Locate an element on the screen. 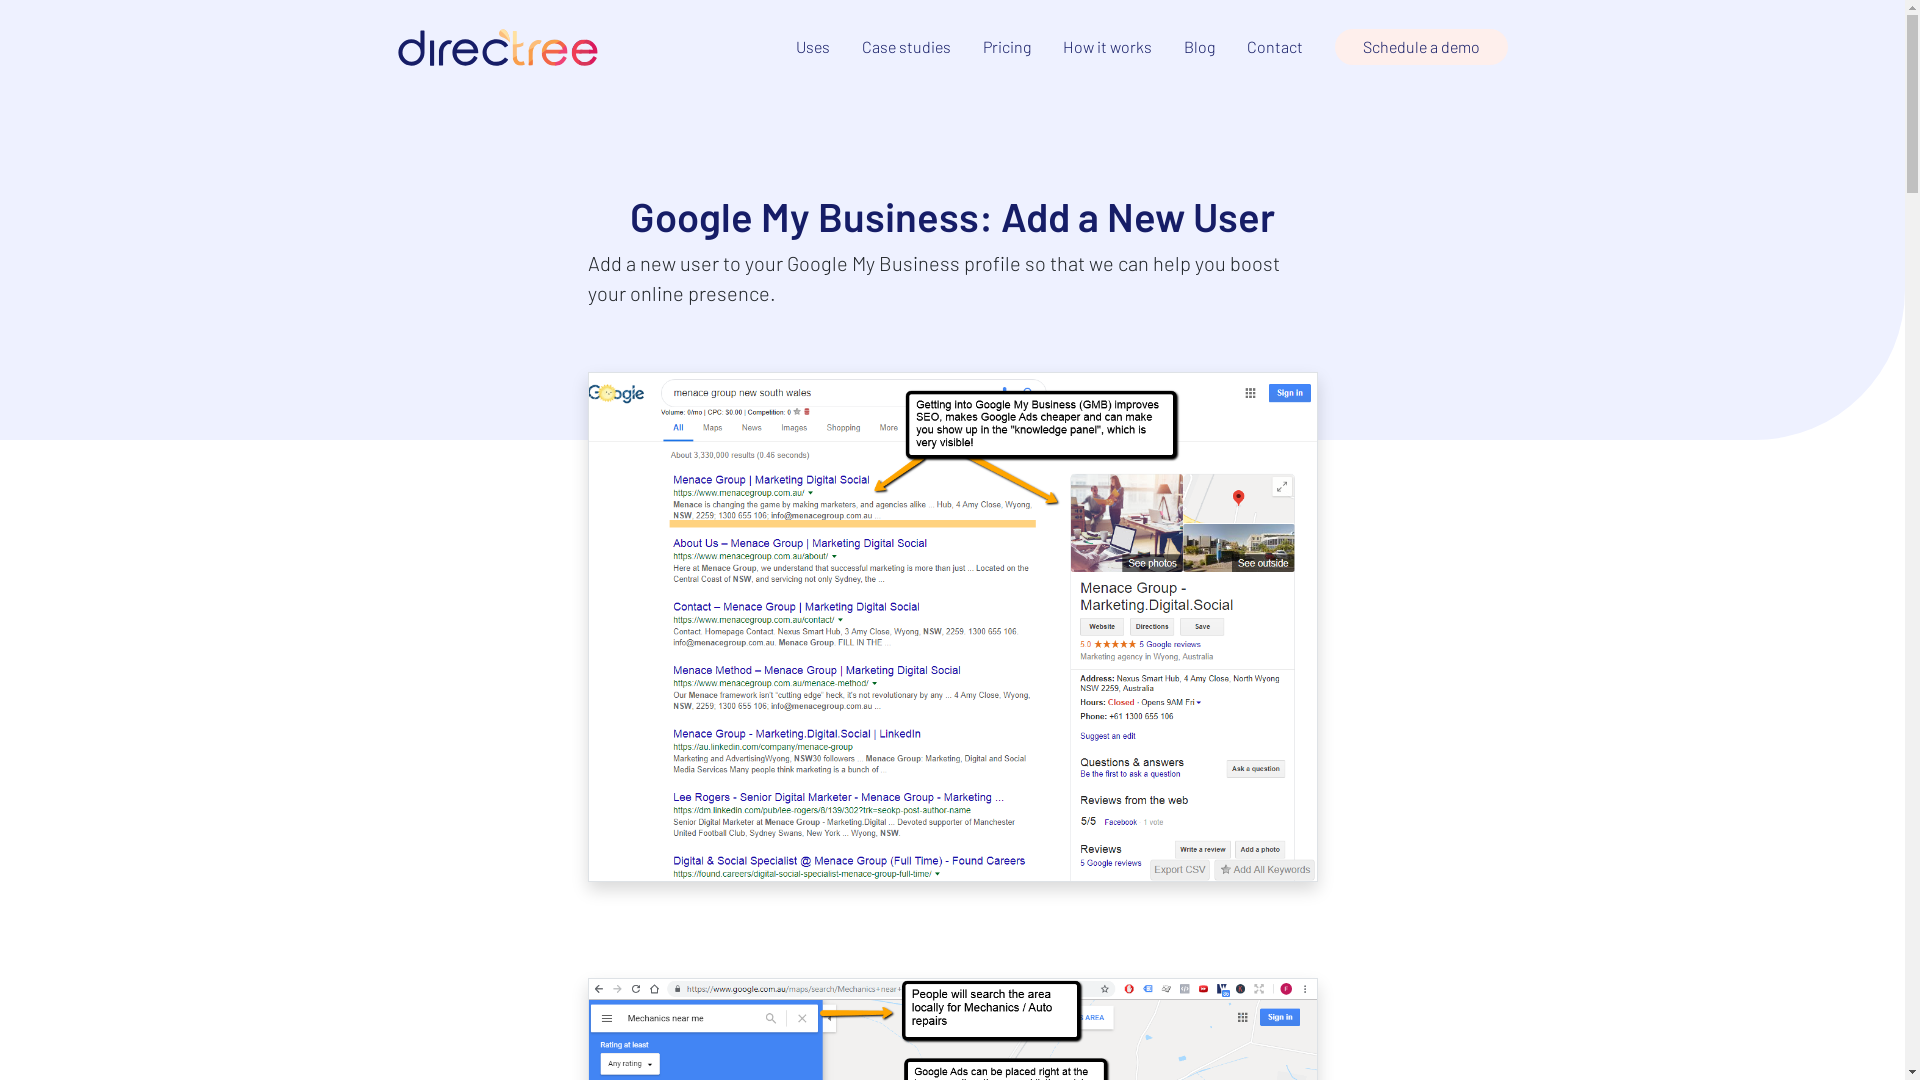 The width and height of the screenshot is (1920, 1080). Uses is located at coordinates (813, 46).